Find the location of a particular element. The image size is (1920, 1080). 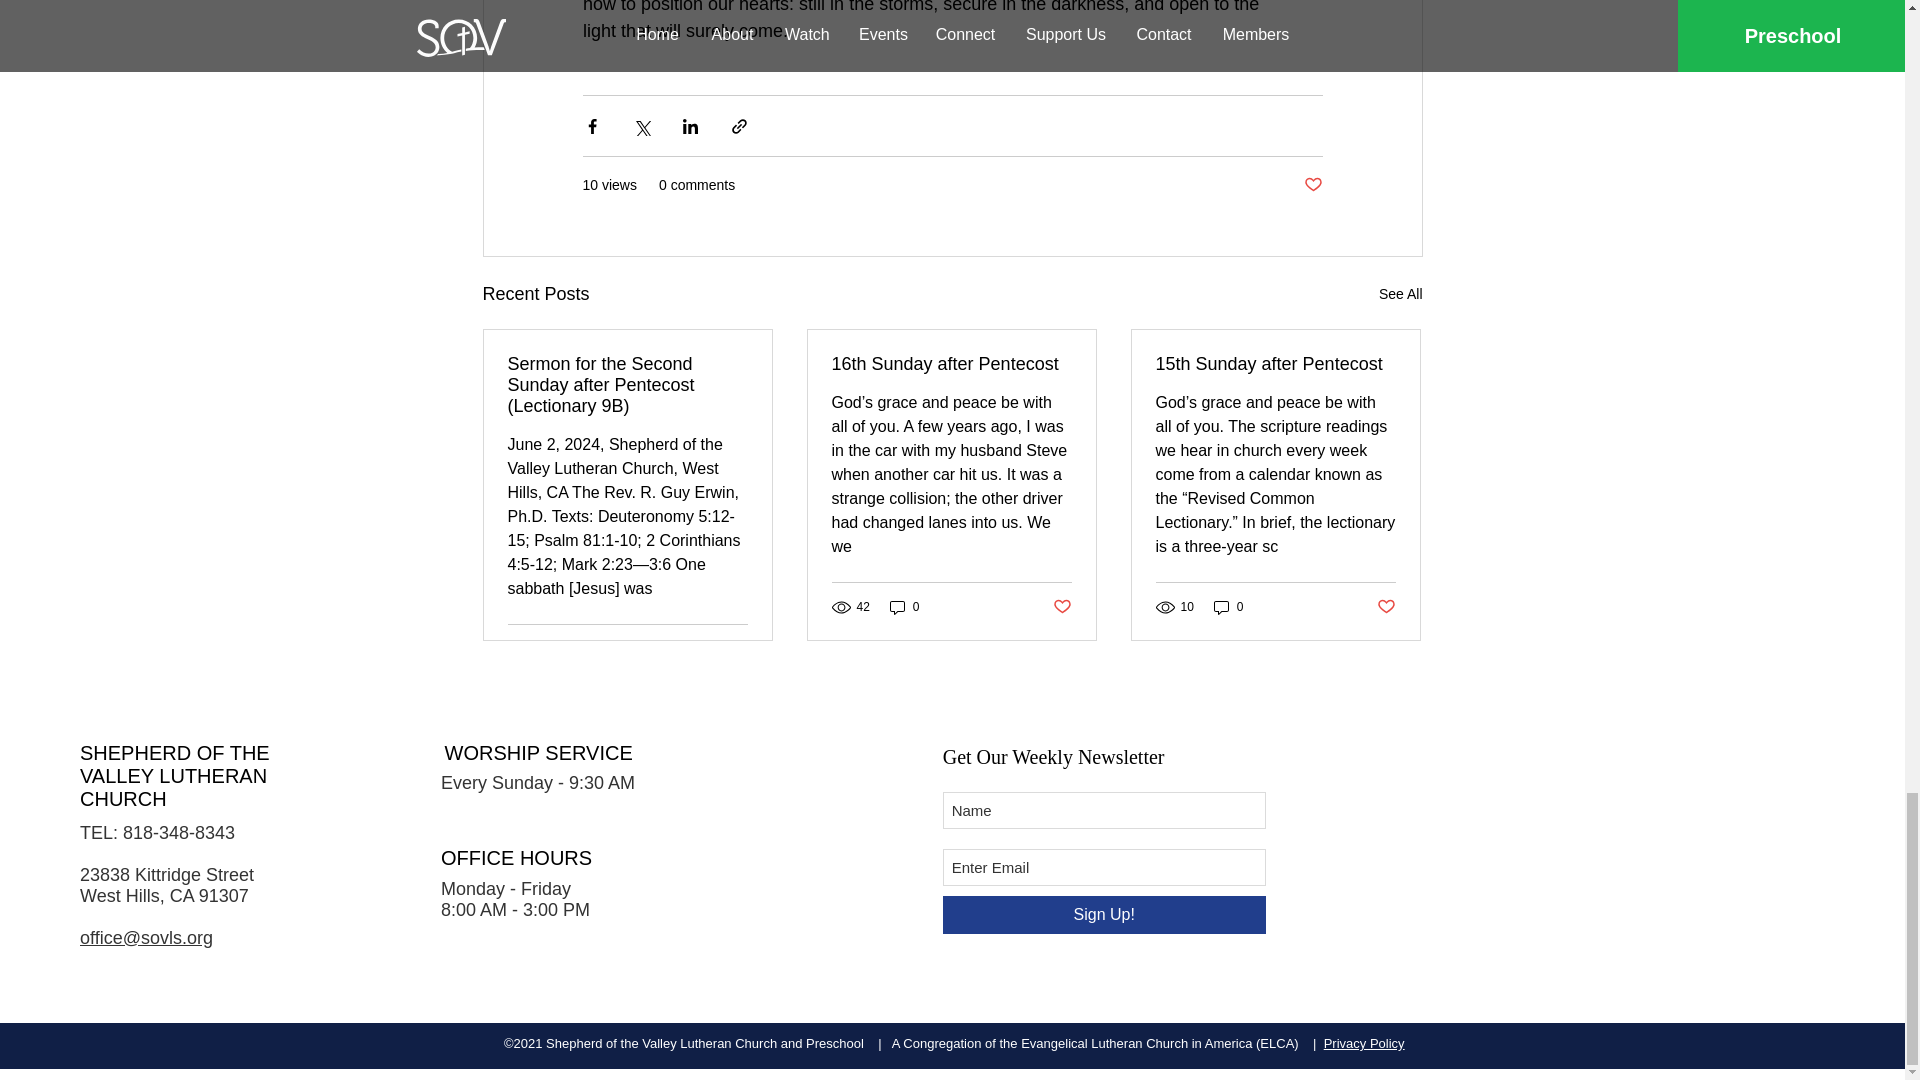

Post not marked as liked is located at coordinates (736, 649).